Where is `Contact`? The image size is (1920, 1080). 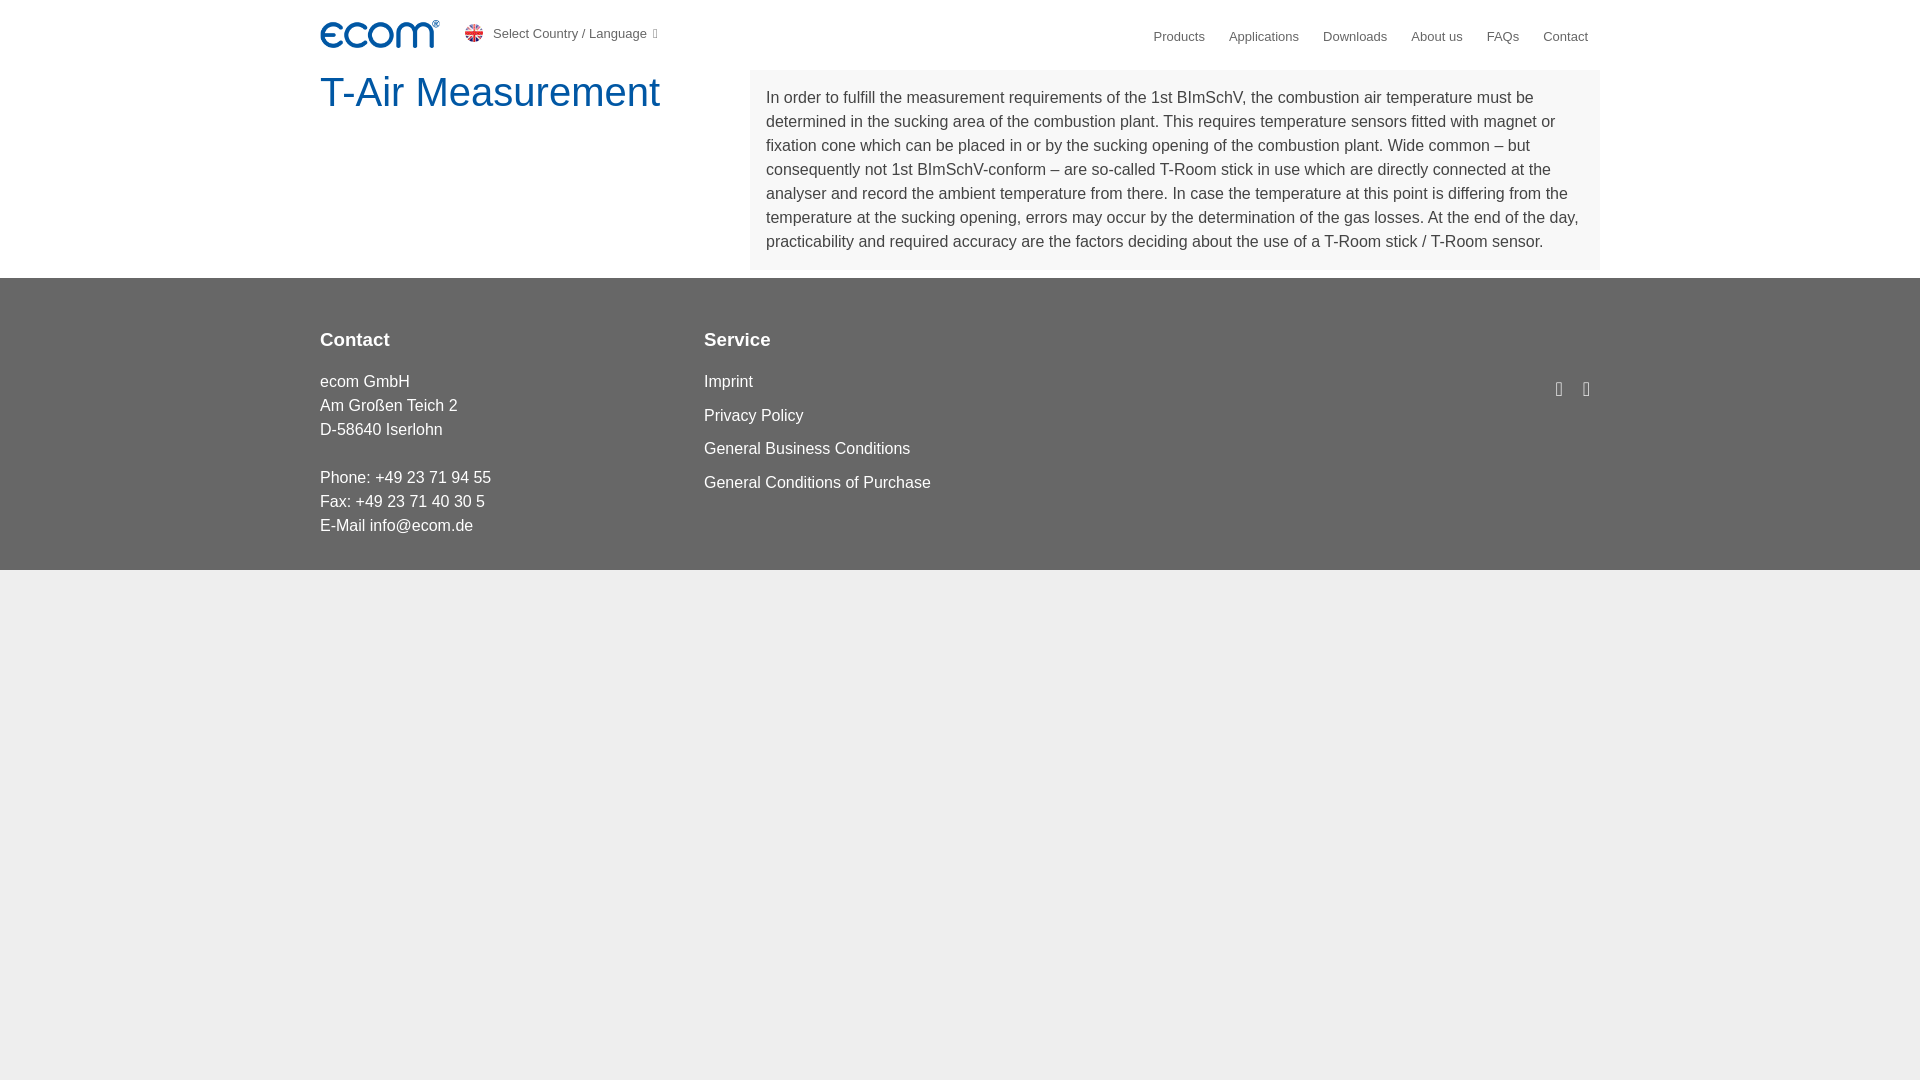 Contact is located at coordinates (1565, 36).